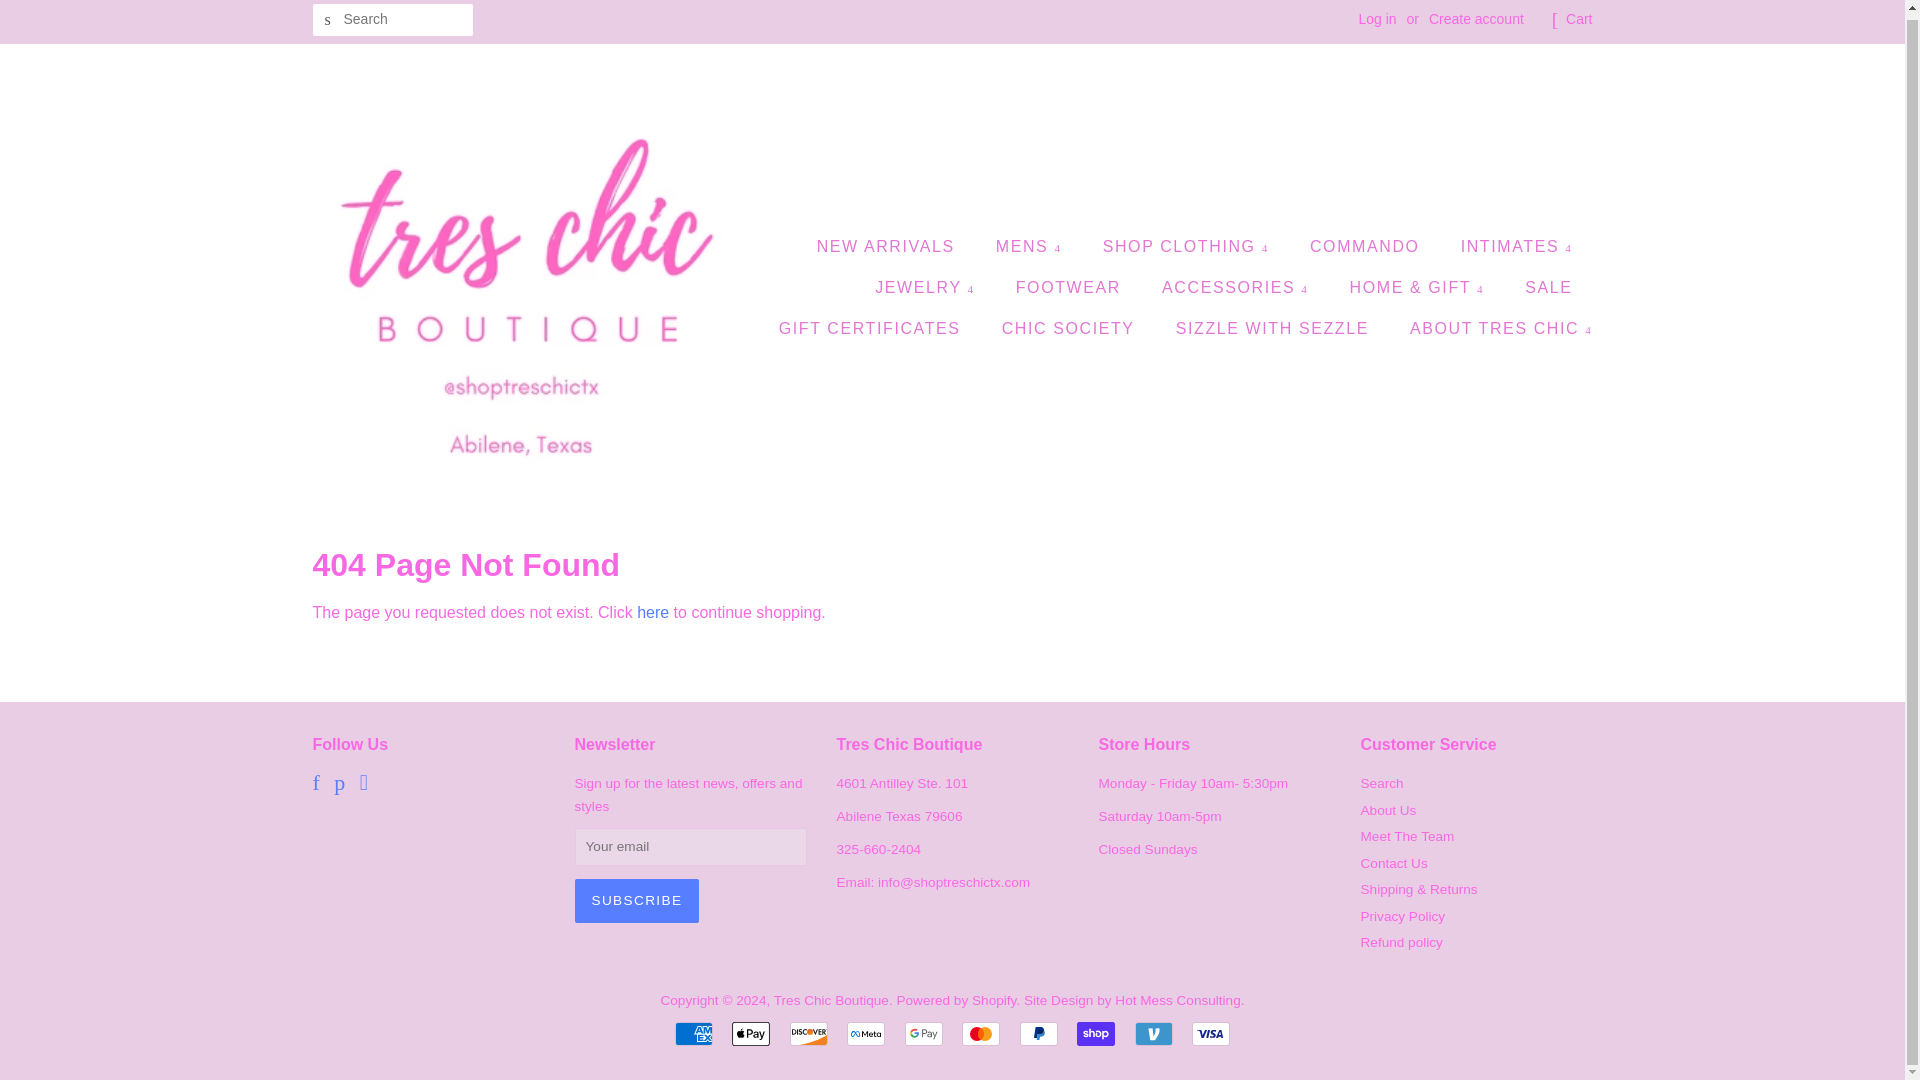 The image size is (1920, 1080). What do you see at coordinates (1476, 18) in the screenshot?
I see `Create account` at bounding box center [1476, 18].